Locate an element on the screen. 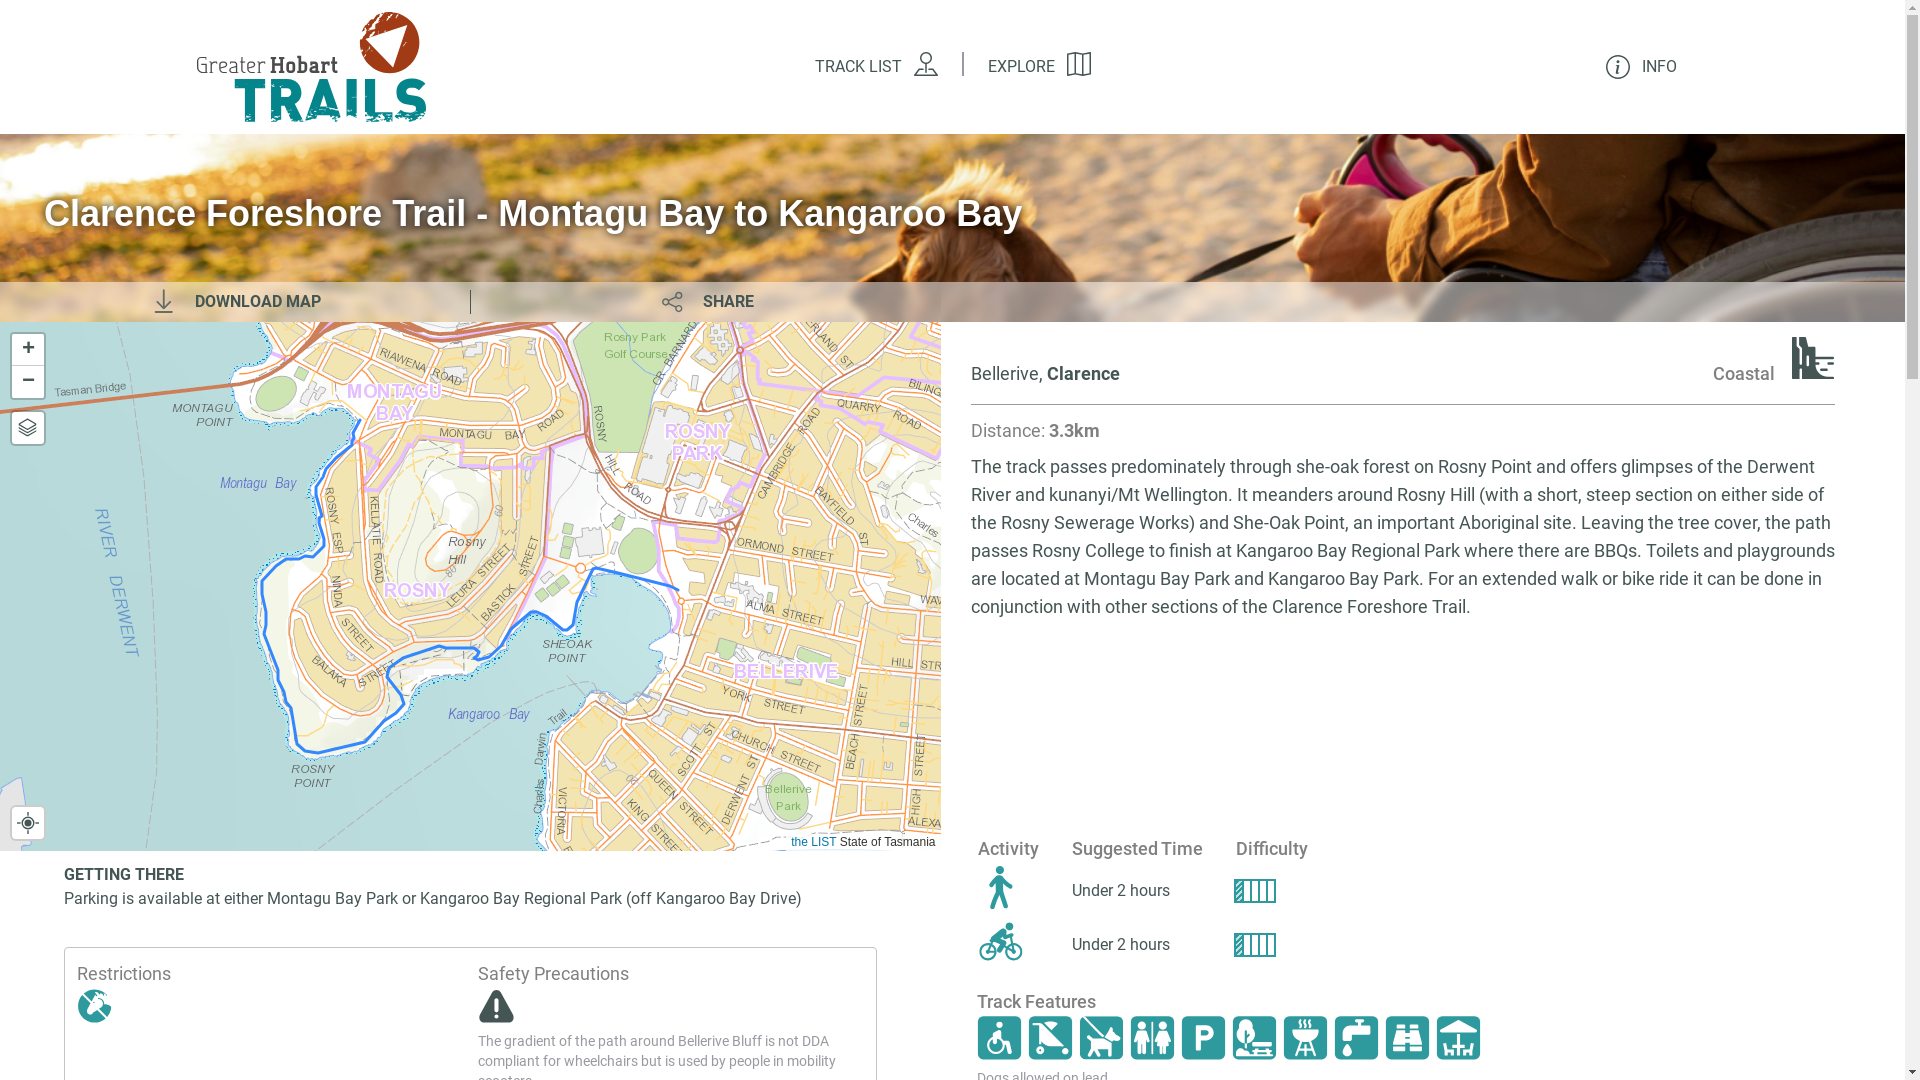 This screenshot has width=1920, height=1080. TRACK LIST is located at coordinates (876, 68).